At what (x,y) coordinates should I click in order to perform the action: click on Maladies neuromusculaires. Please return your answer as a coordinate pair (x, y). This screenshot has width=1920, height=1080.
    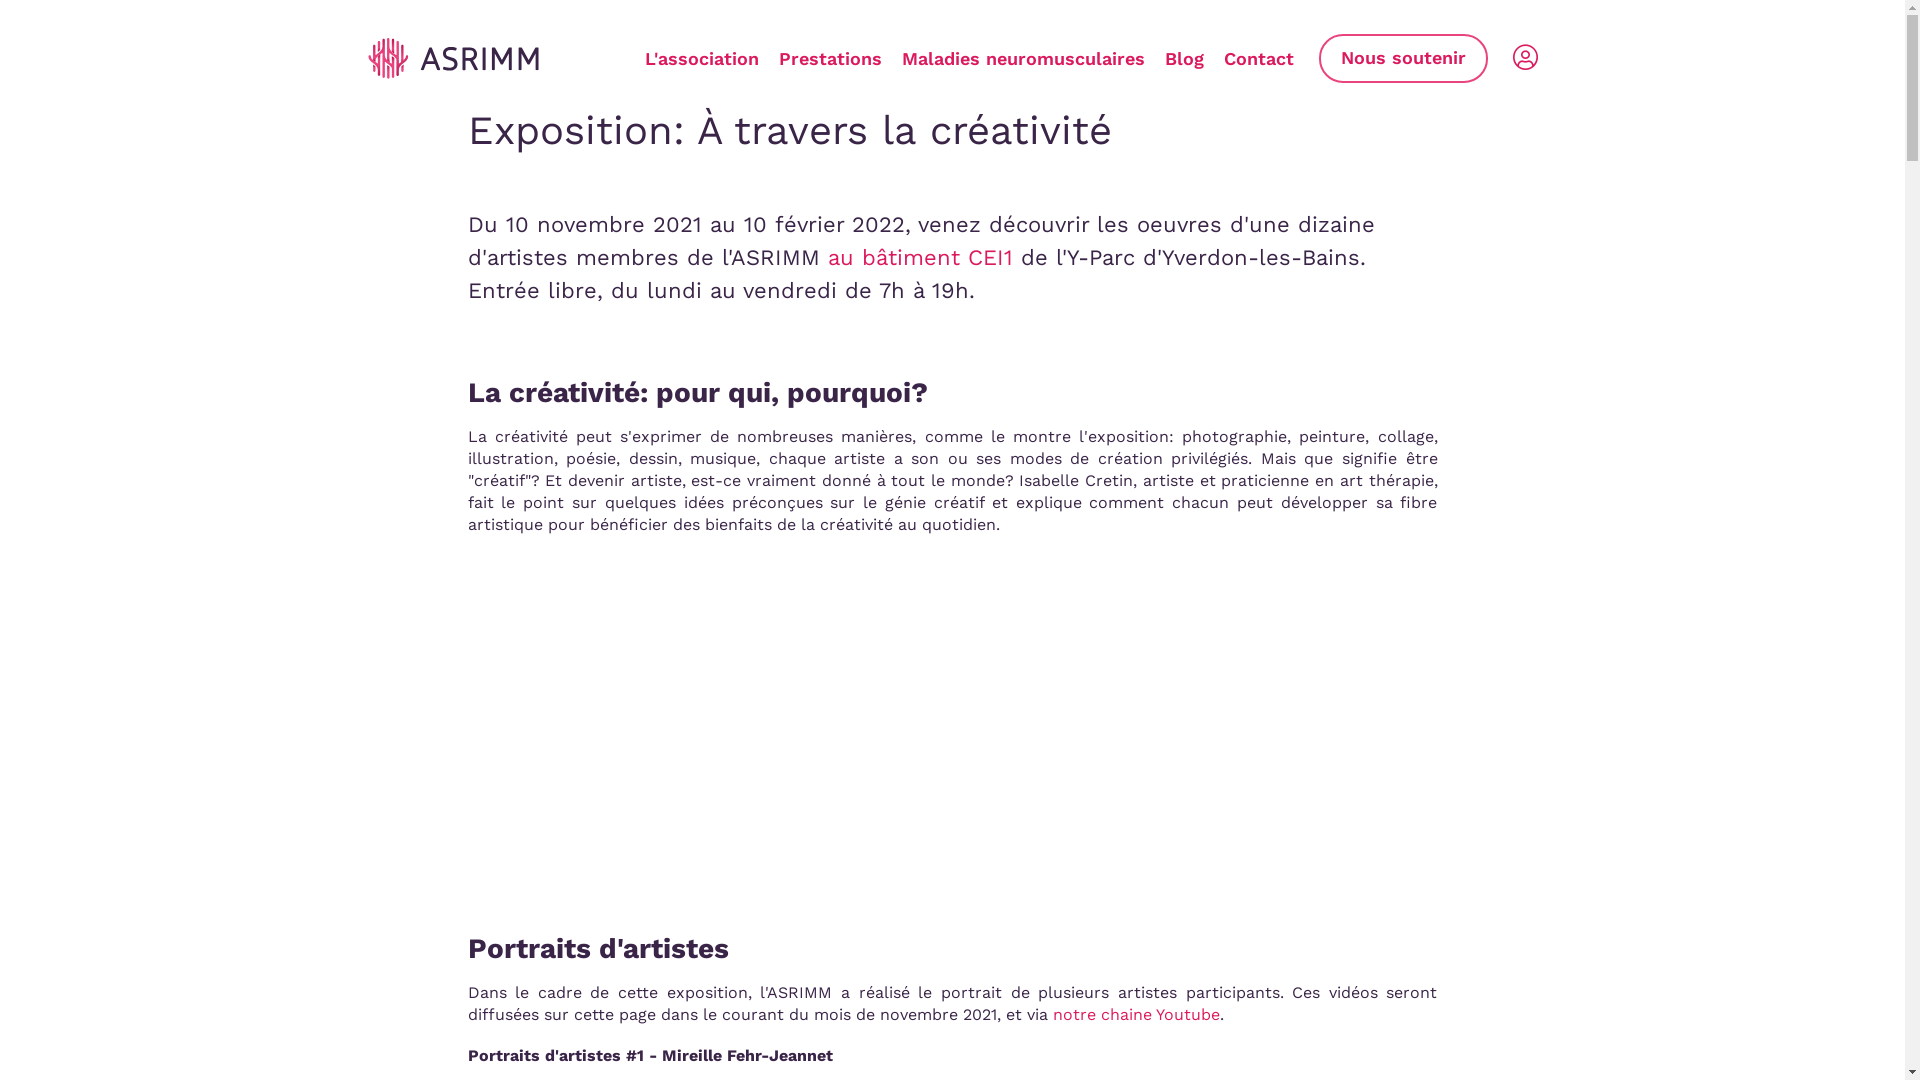
    Looking at the image, I should click on (1024, 58).